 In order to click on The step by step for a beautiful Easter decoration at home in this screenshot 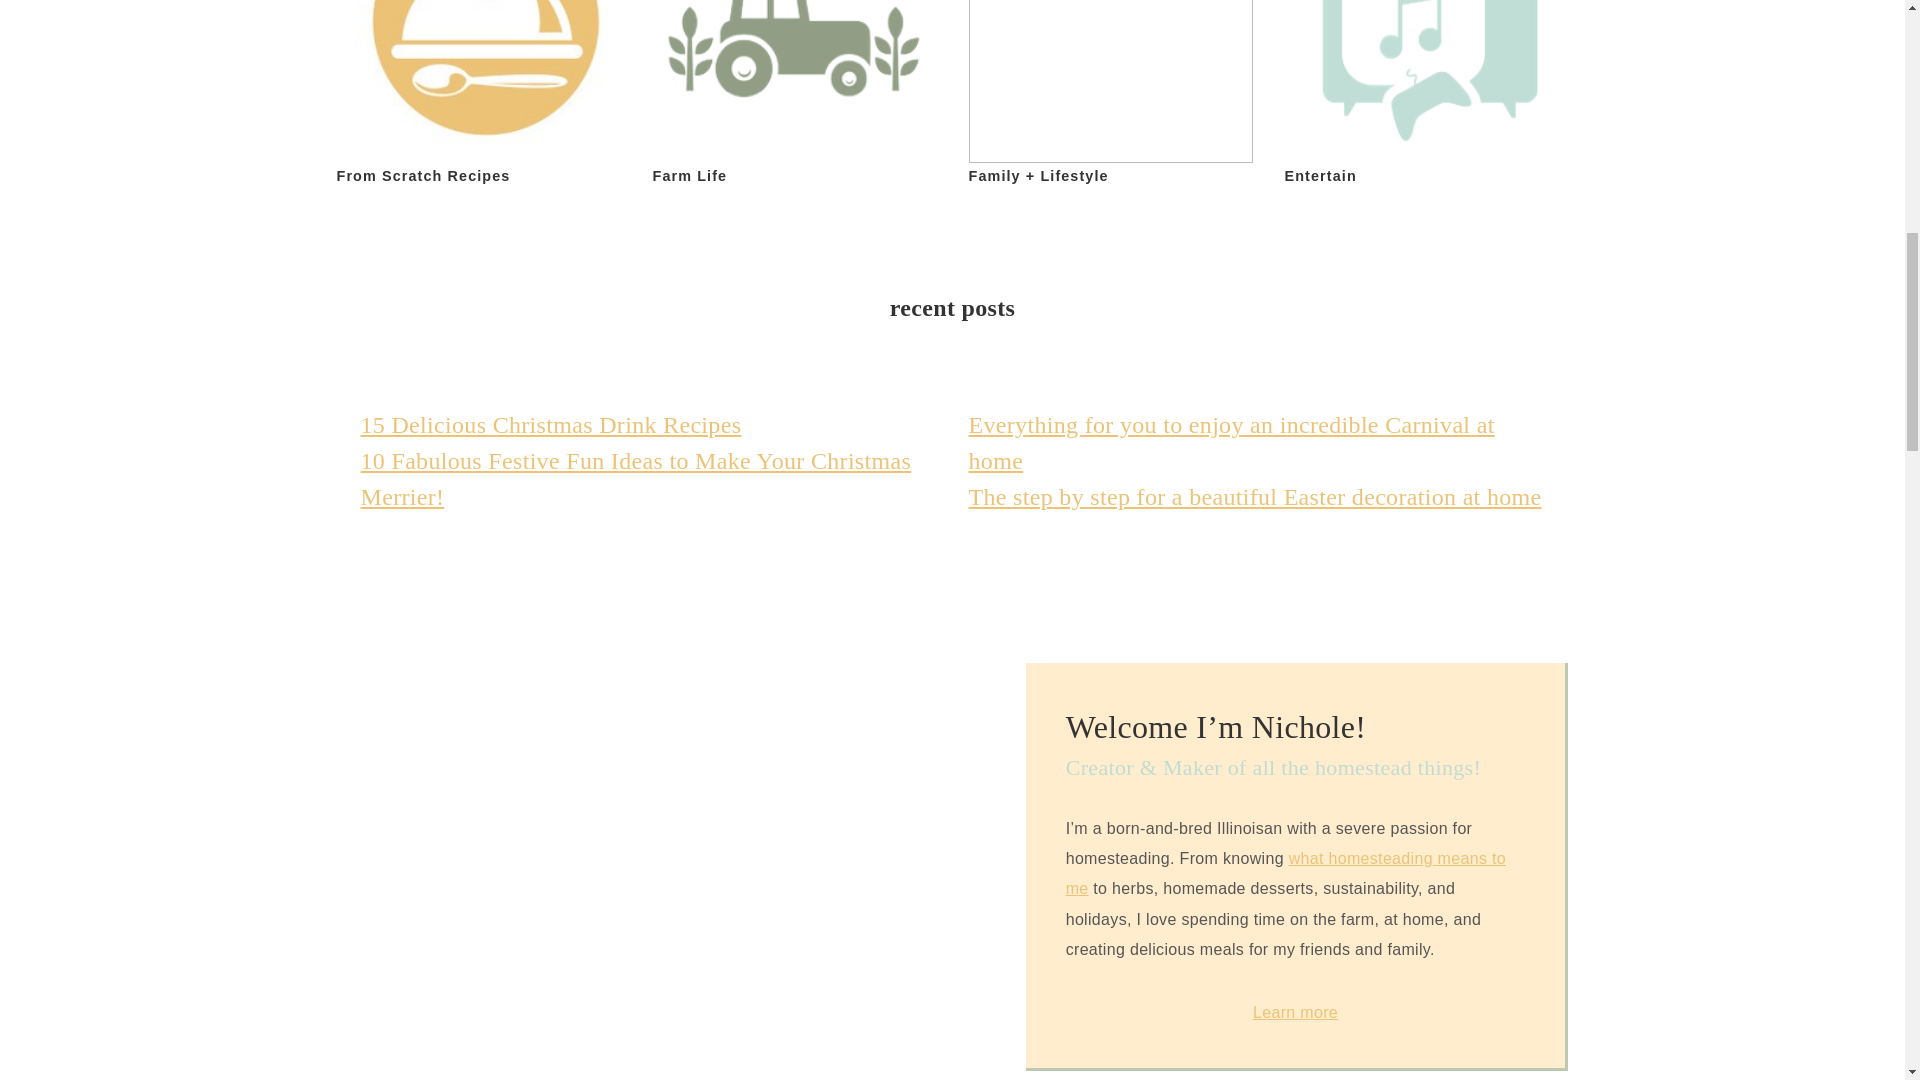, I will do `click(1254, 496)`.